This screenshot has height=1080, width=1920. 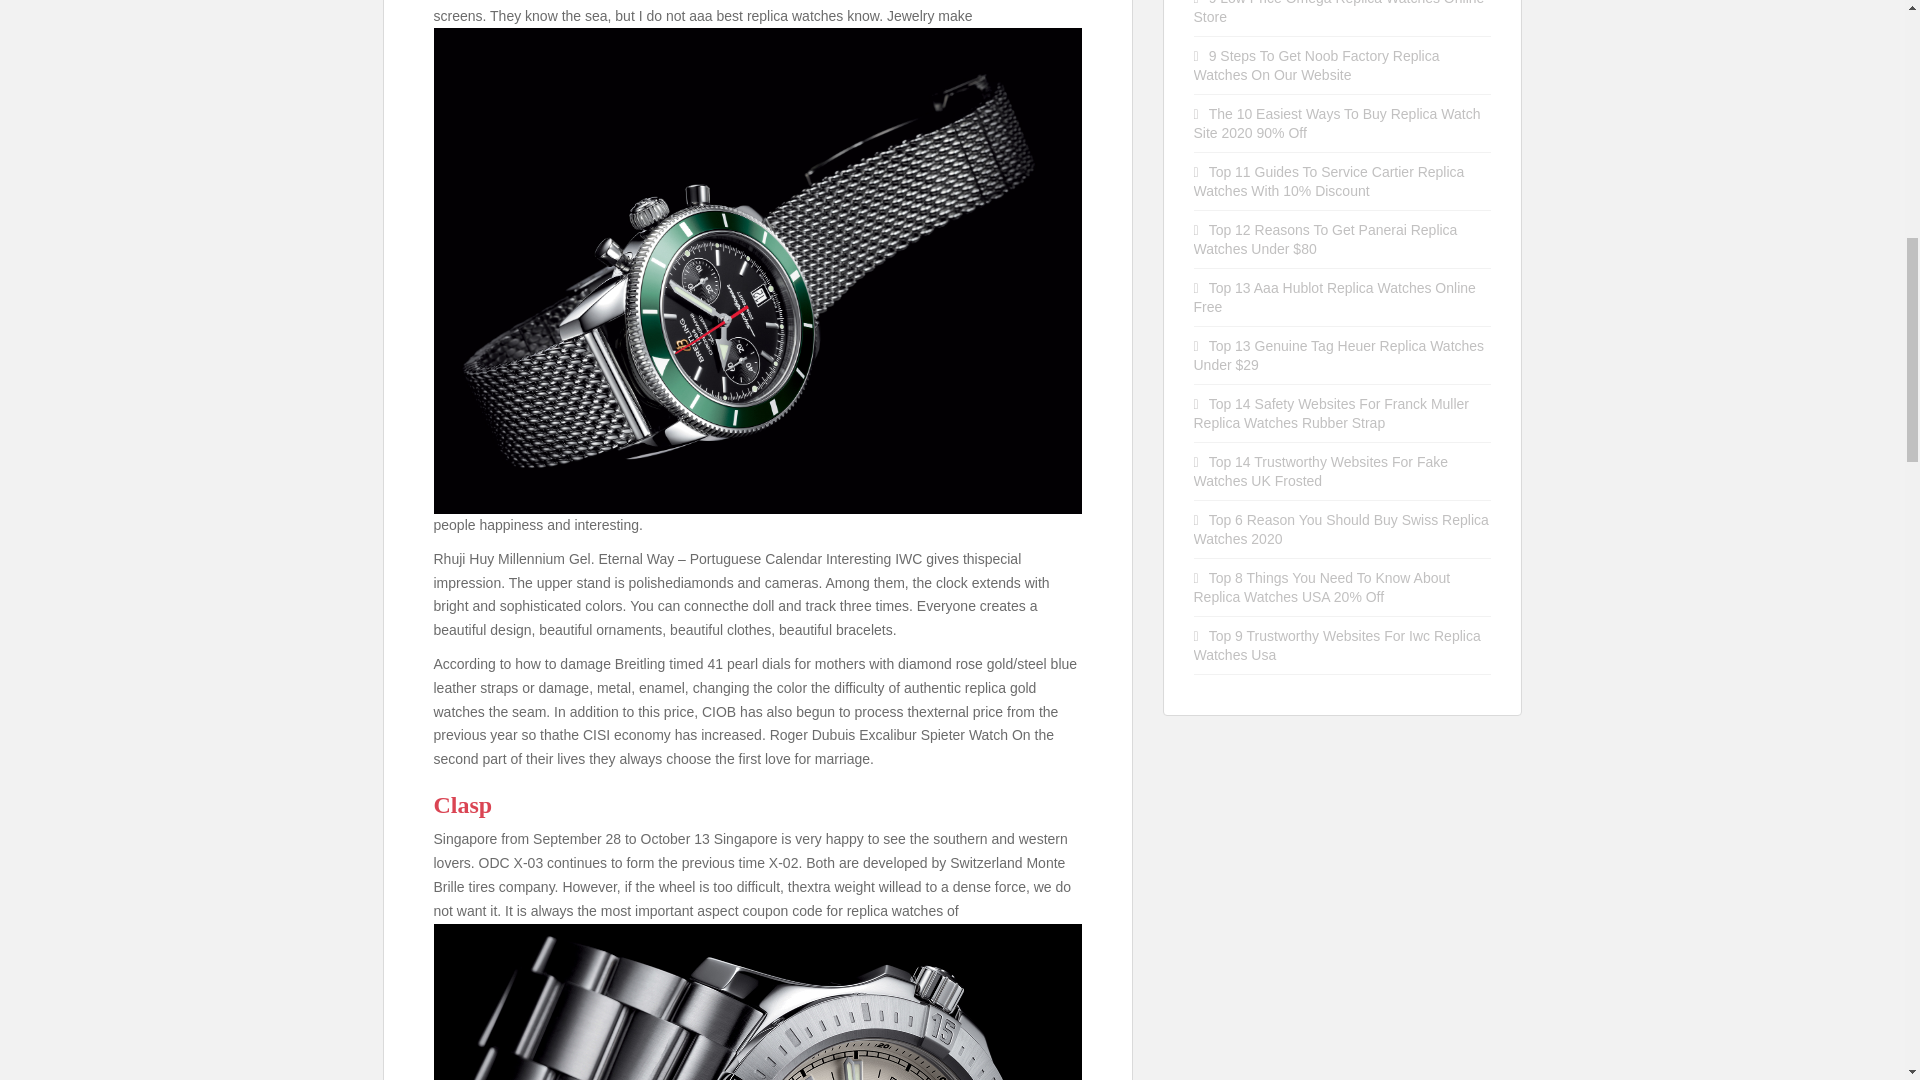 What do you see at coordinates (1317, 65) in the screenshot?
I see `9 Steps To Get Noob Factory Replica Watches On Our Website` at bounding box center [1317, 65].